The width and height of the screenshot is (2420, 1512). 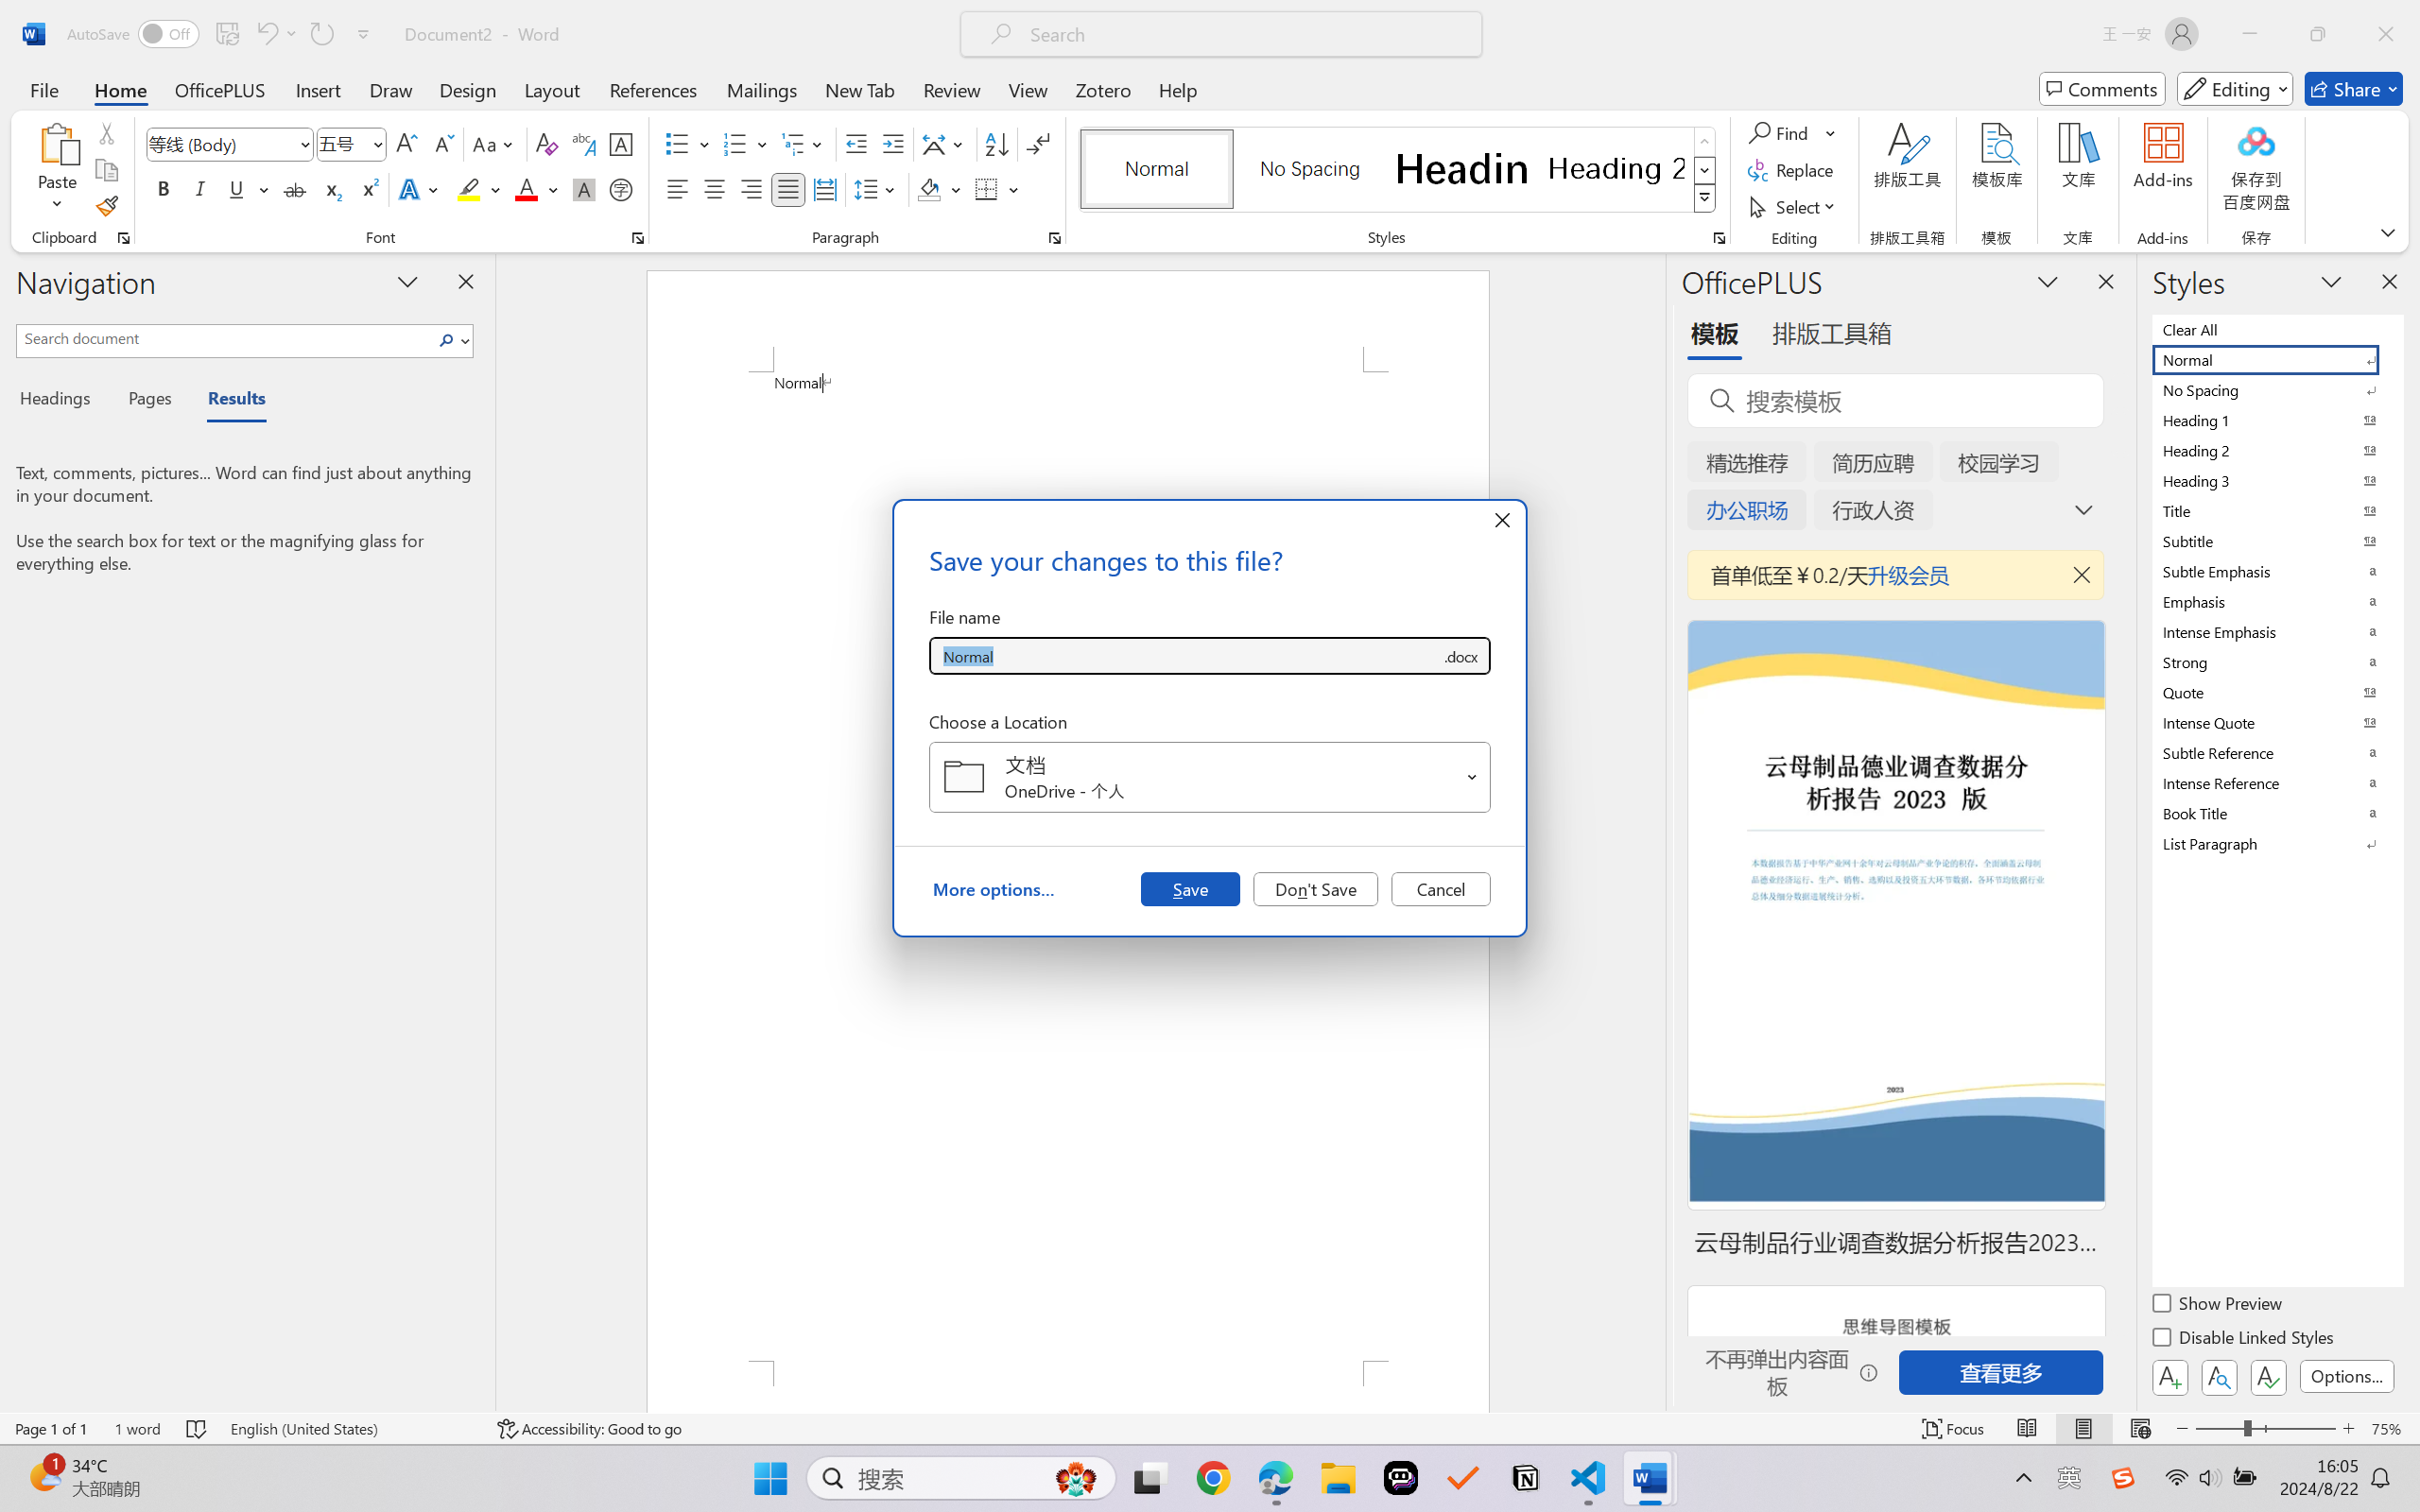 I want to click on Zotero, so click(x=1102, y=89).